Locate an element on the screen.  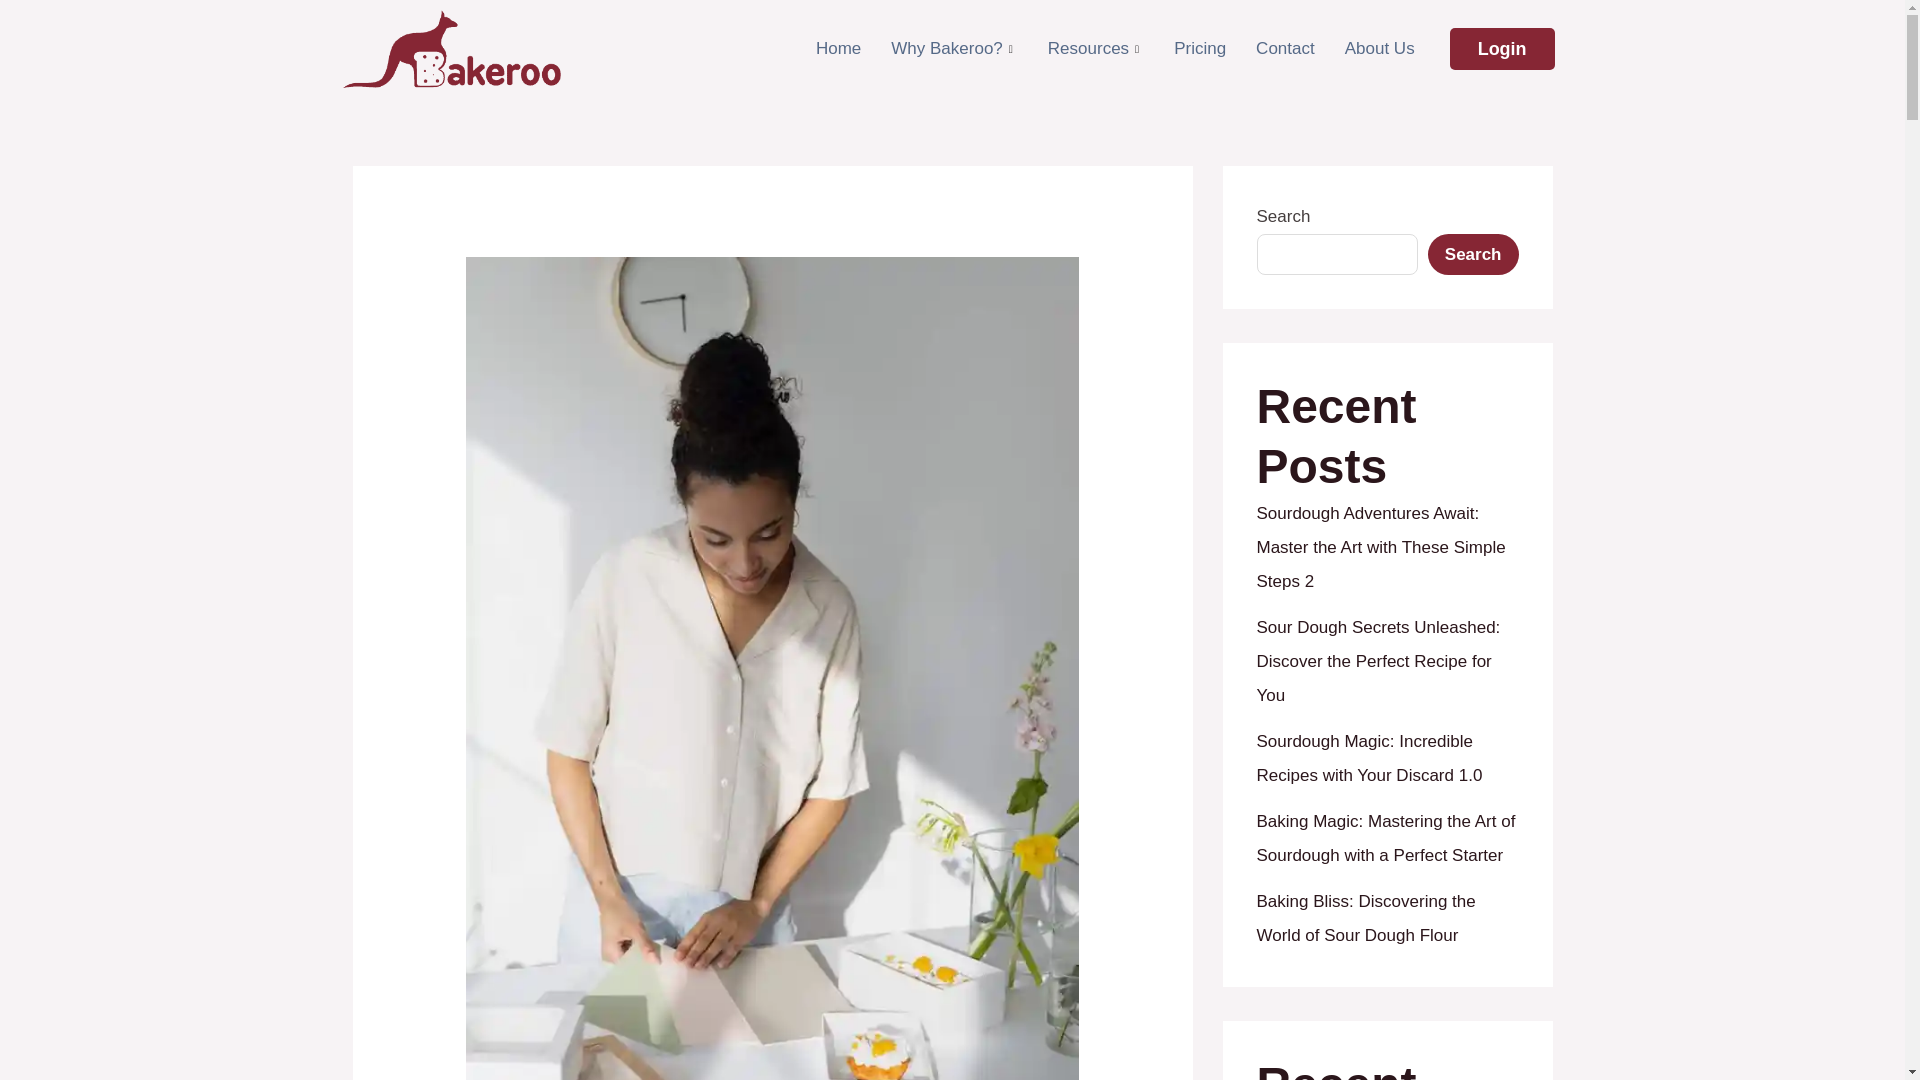
Resources is located at coordinates (1096, 50).